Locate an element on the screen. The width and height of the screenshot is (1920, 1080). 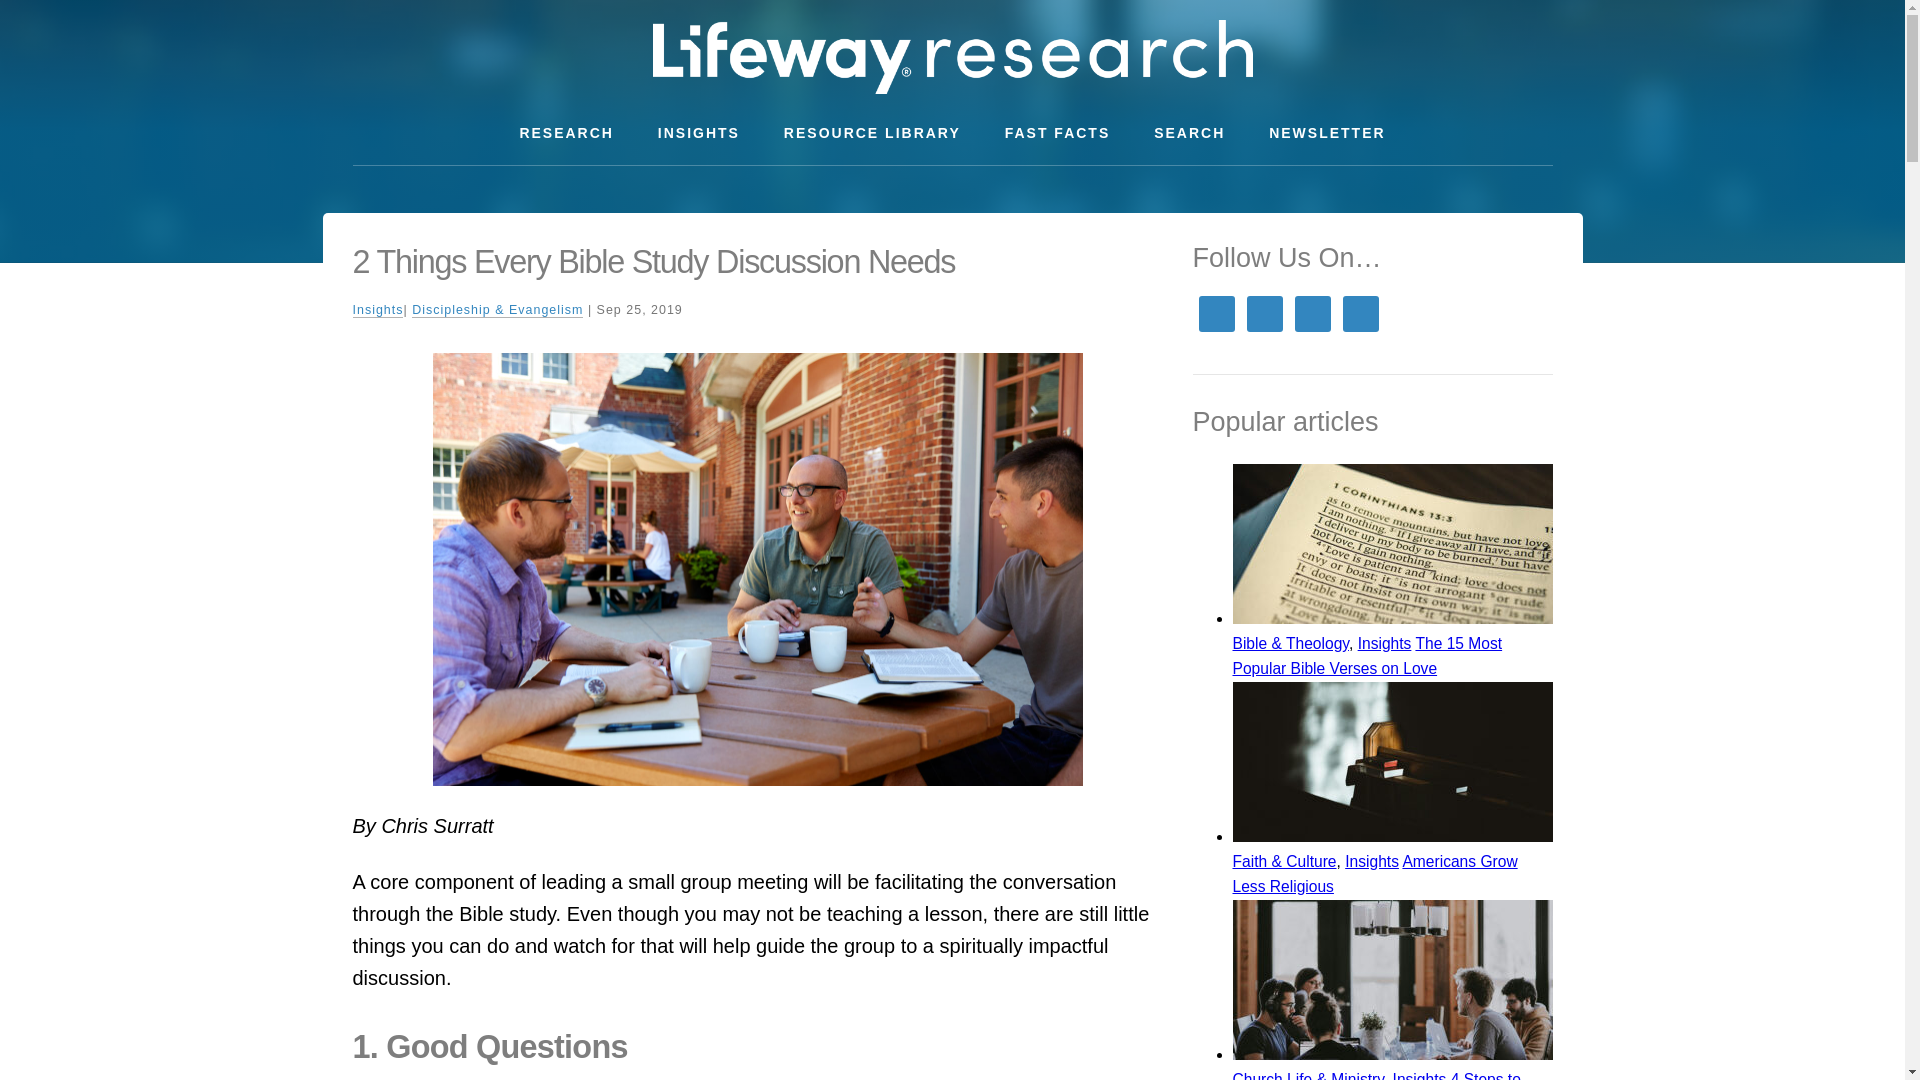
SEARCH is located at coordinates (1189, 133).